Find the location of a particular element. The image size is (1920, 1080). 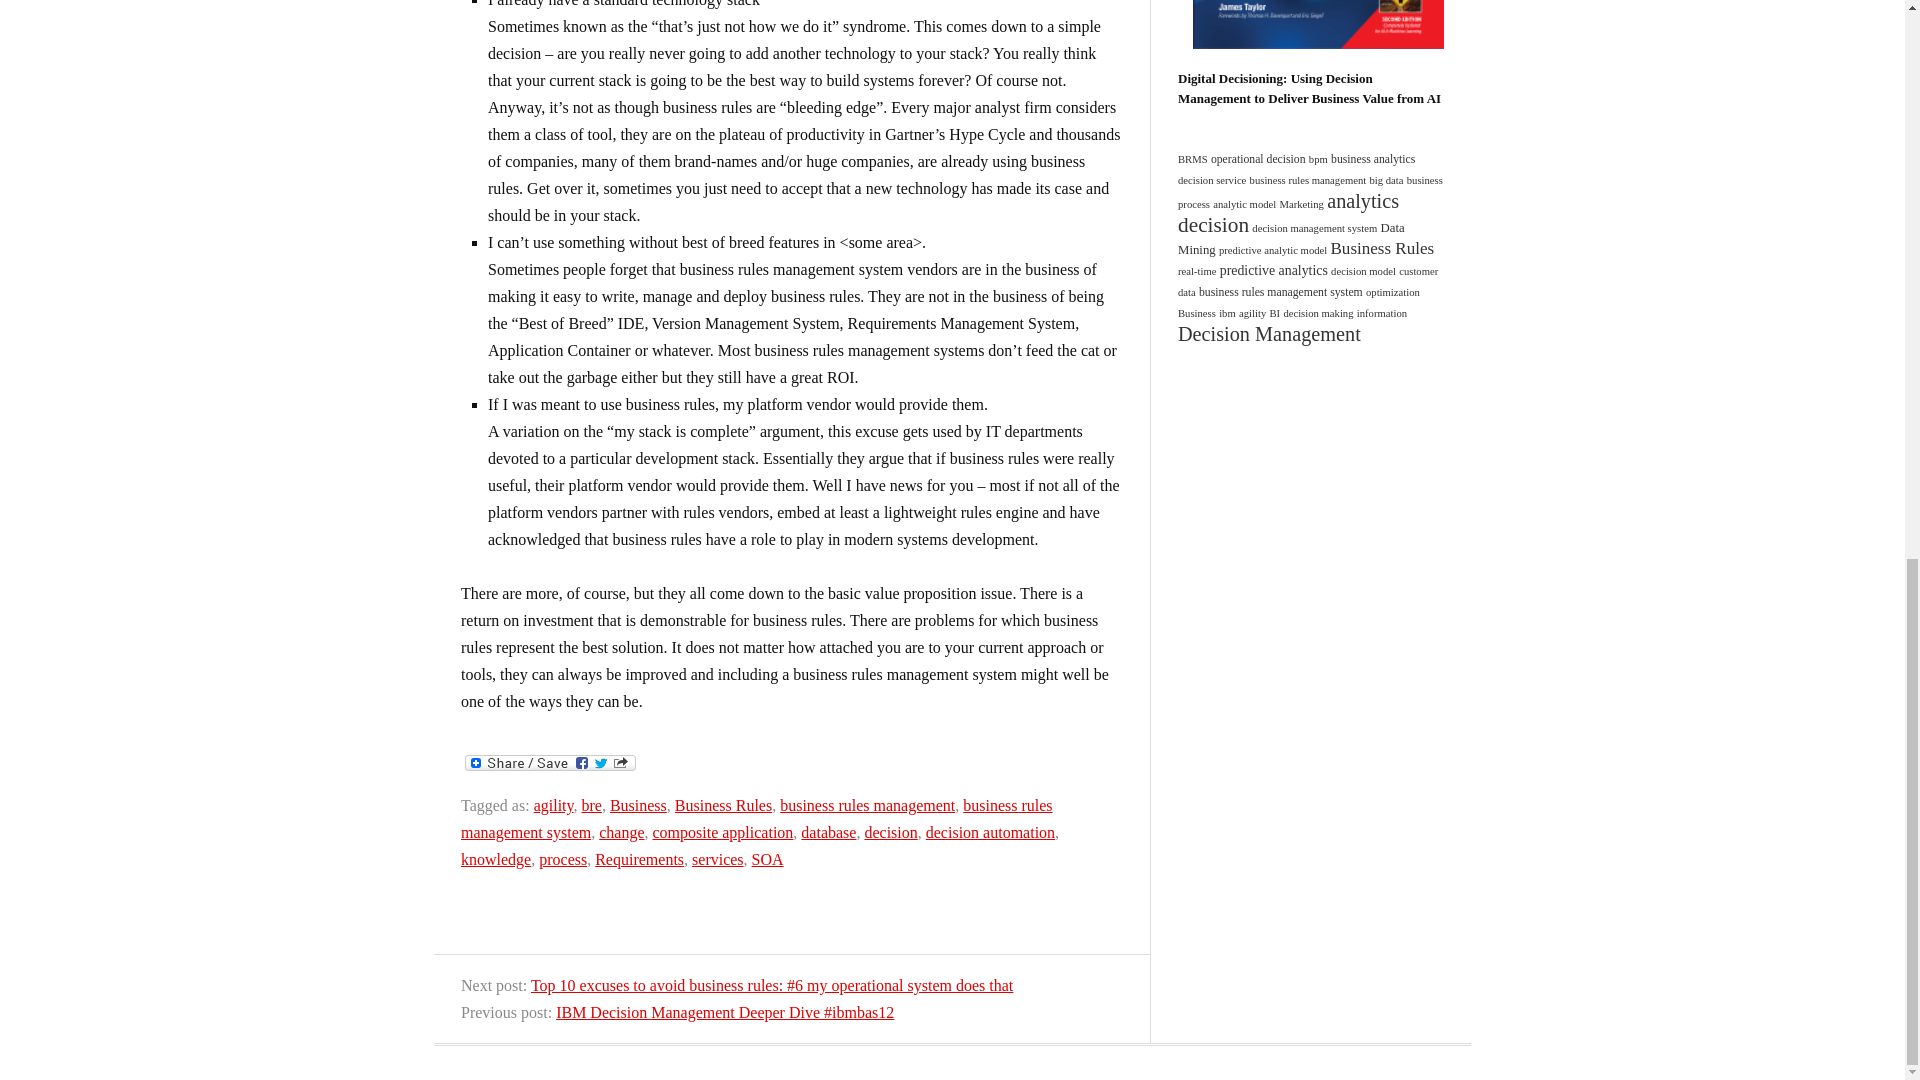

267 topics is located at coordinates (1314, 228).